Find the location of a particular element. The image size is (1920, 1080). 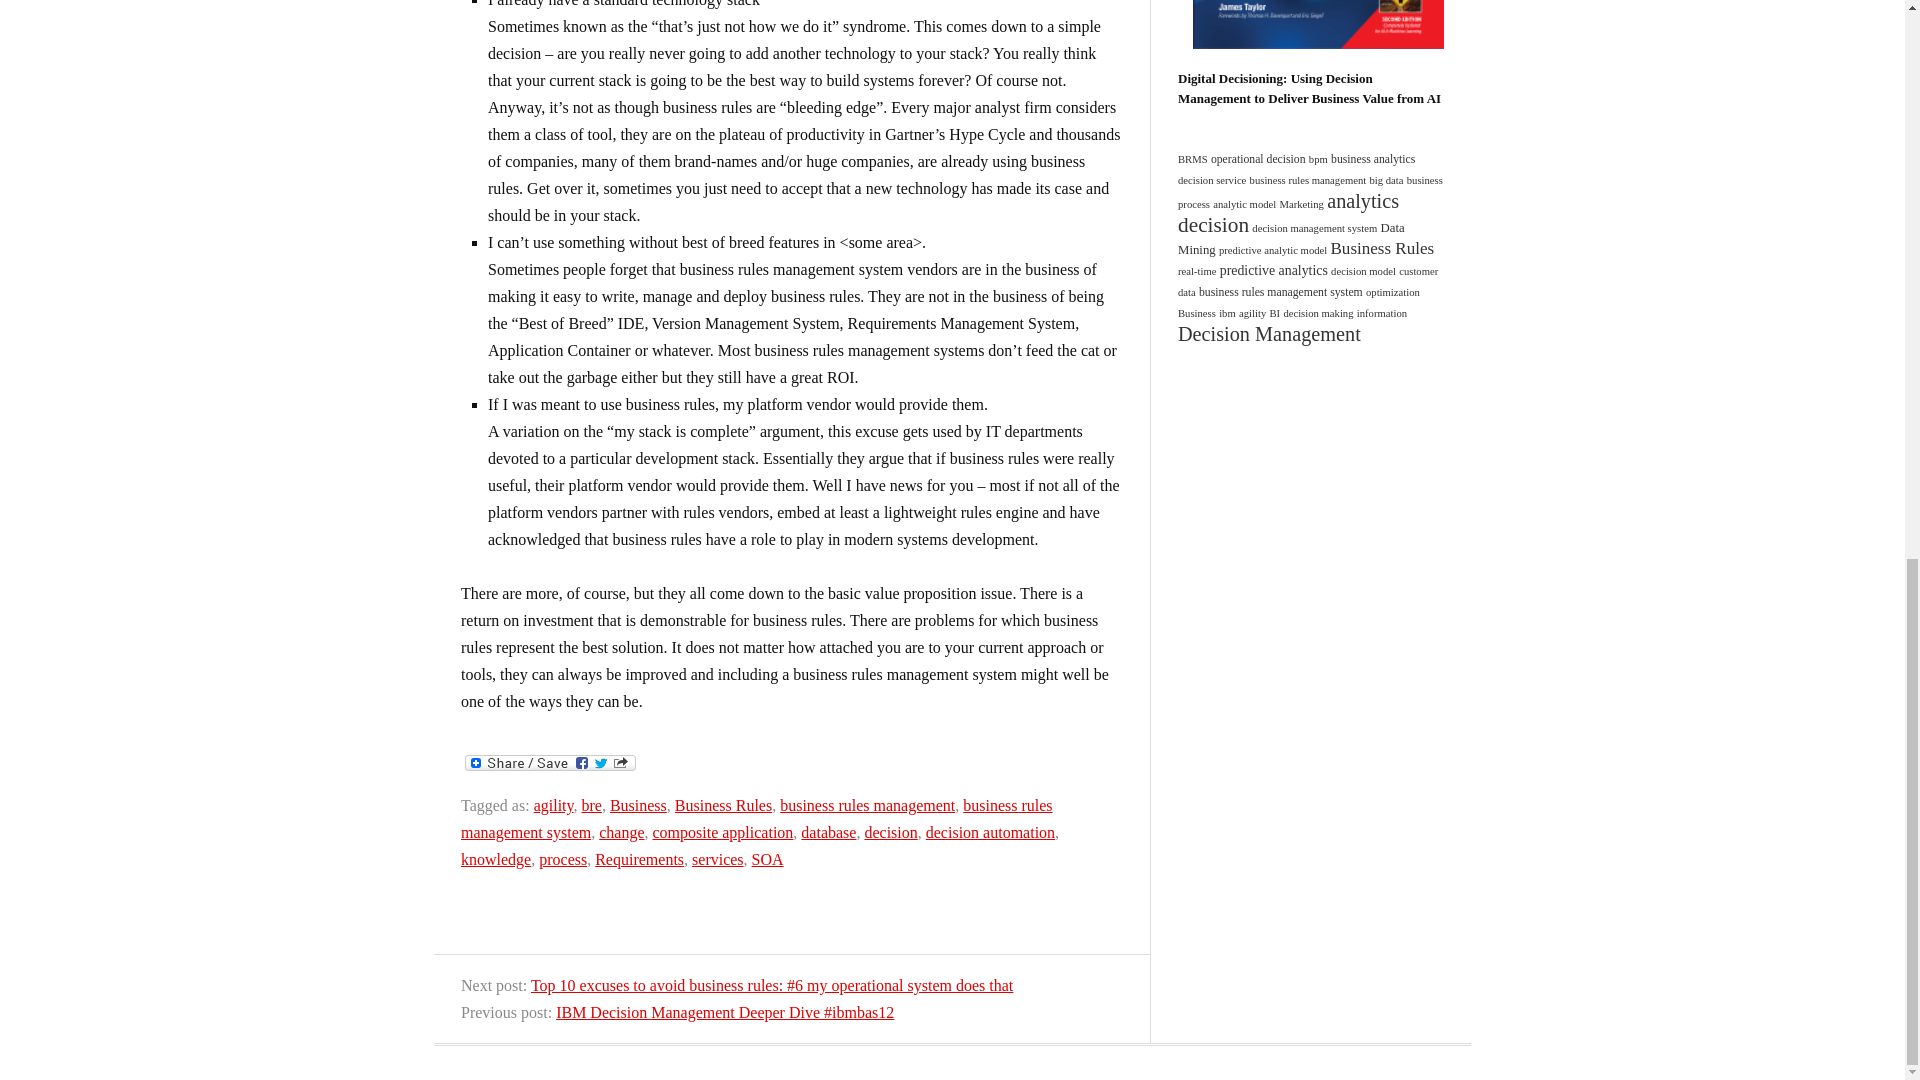

267 topics is located at coordinates (1314, 228).